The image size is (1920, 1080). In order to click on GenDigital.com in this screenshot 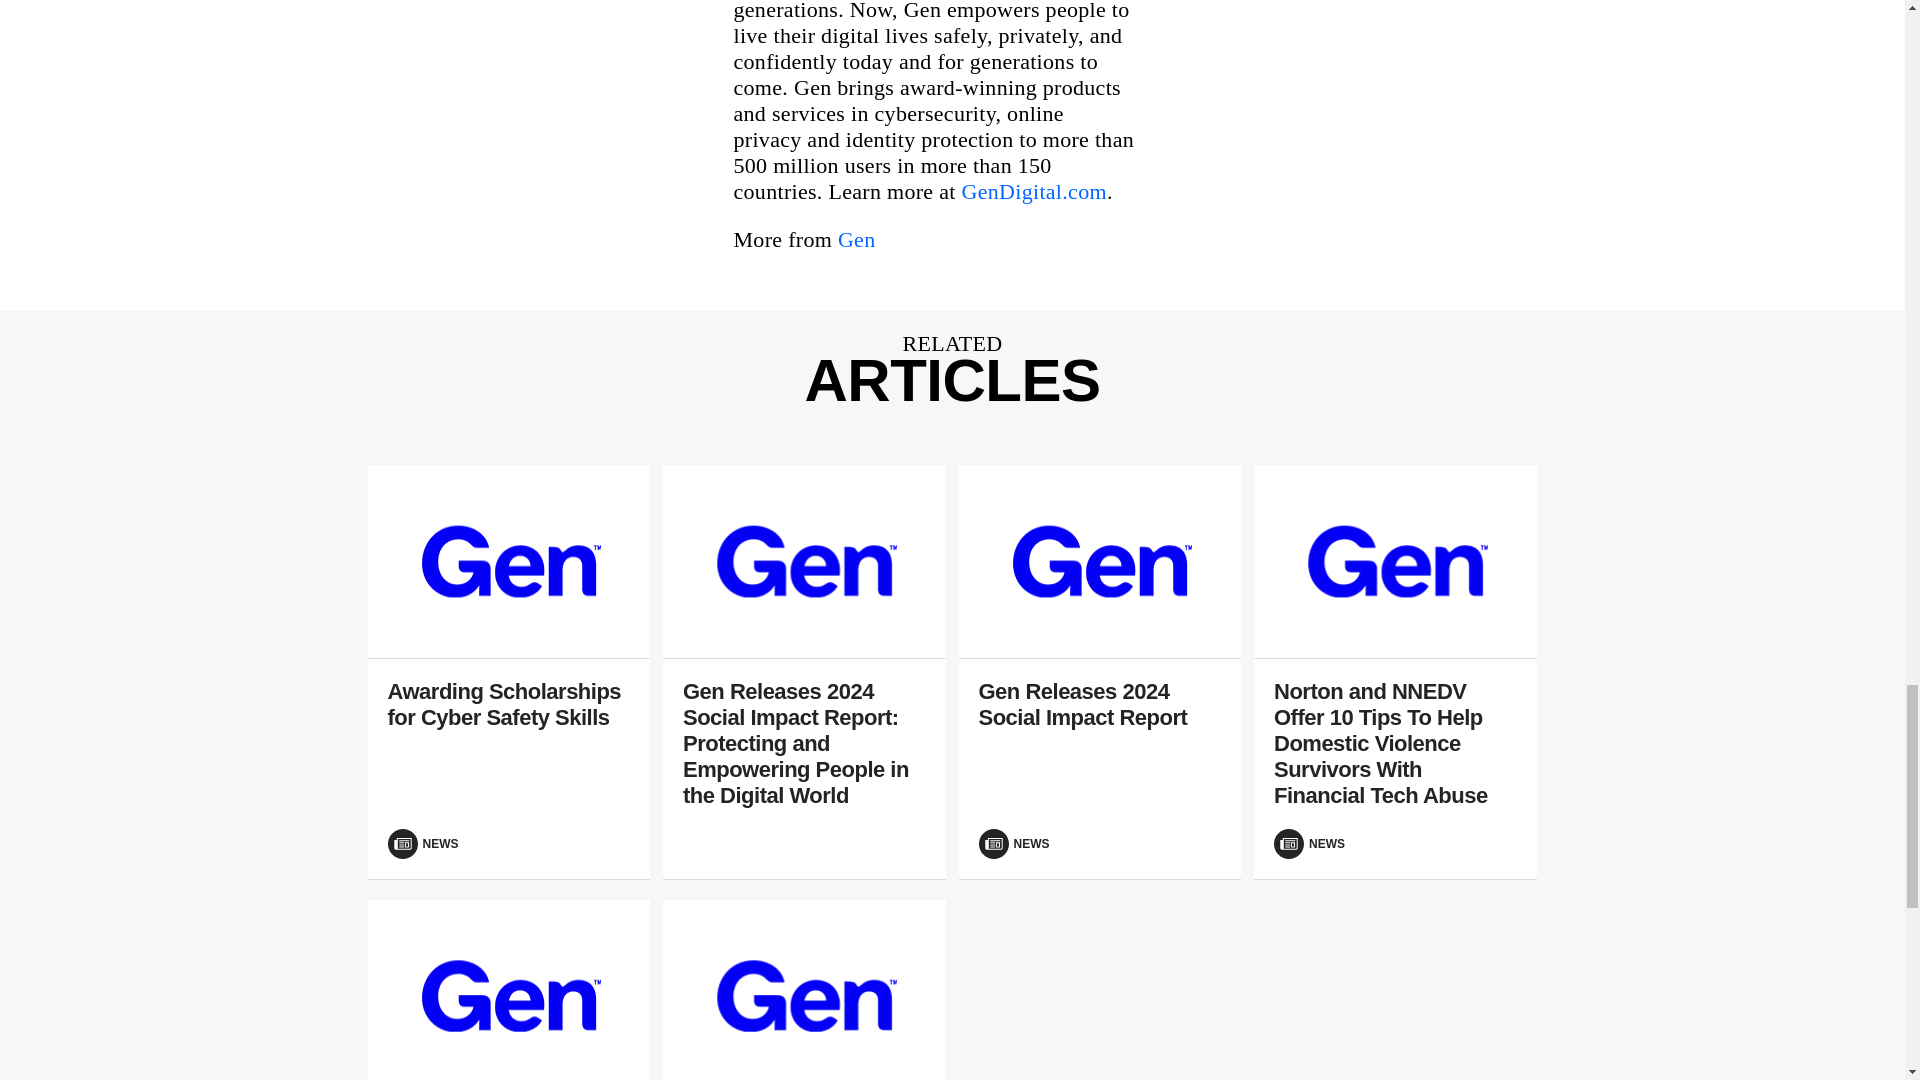, I will do `click(1034, 192)`.